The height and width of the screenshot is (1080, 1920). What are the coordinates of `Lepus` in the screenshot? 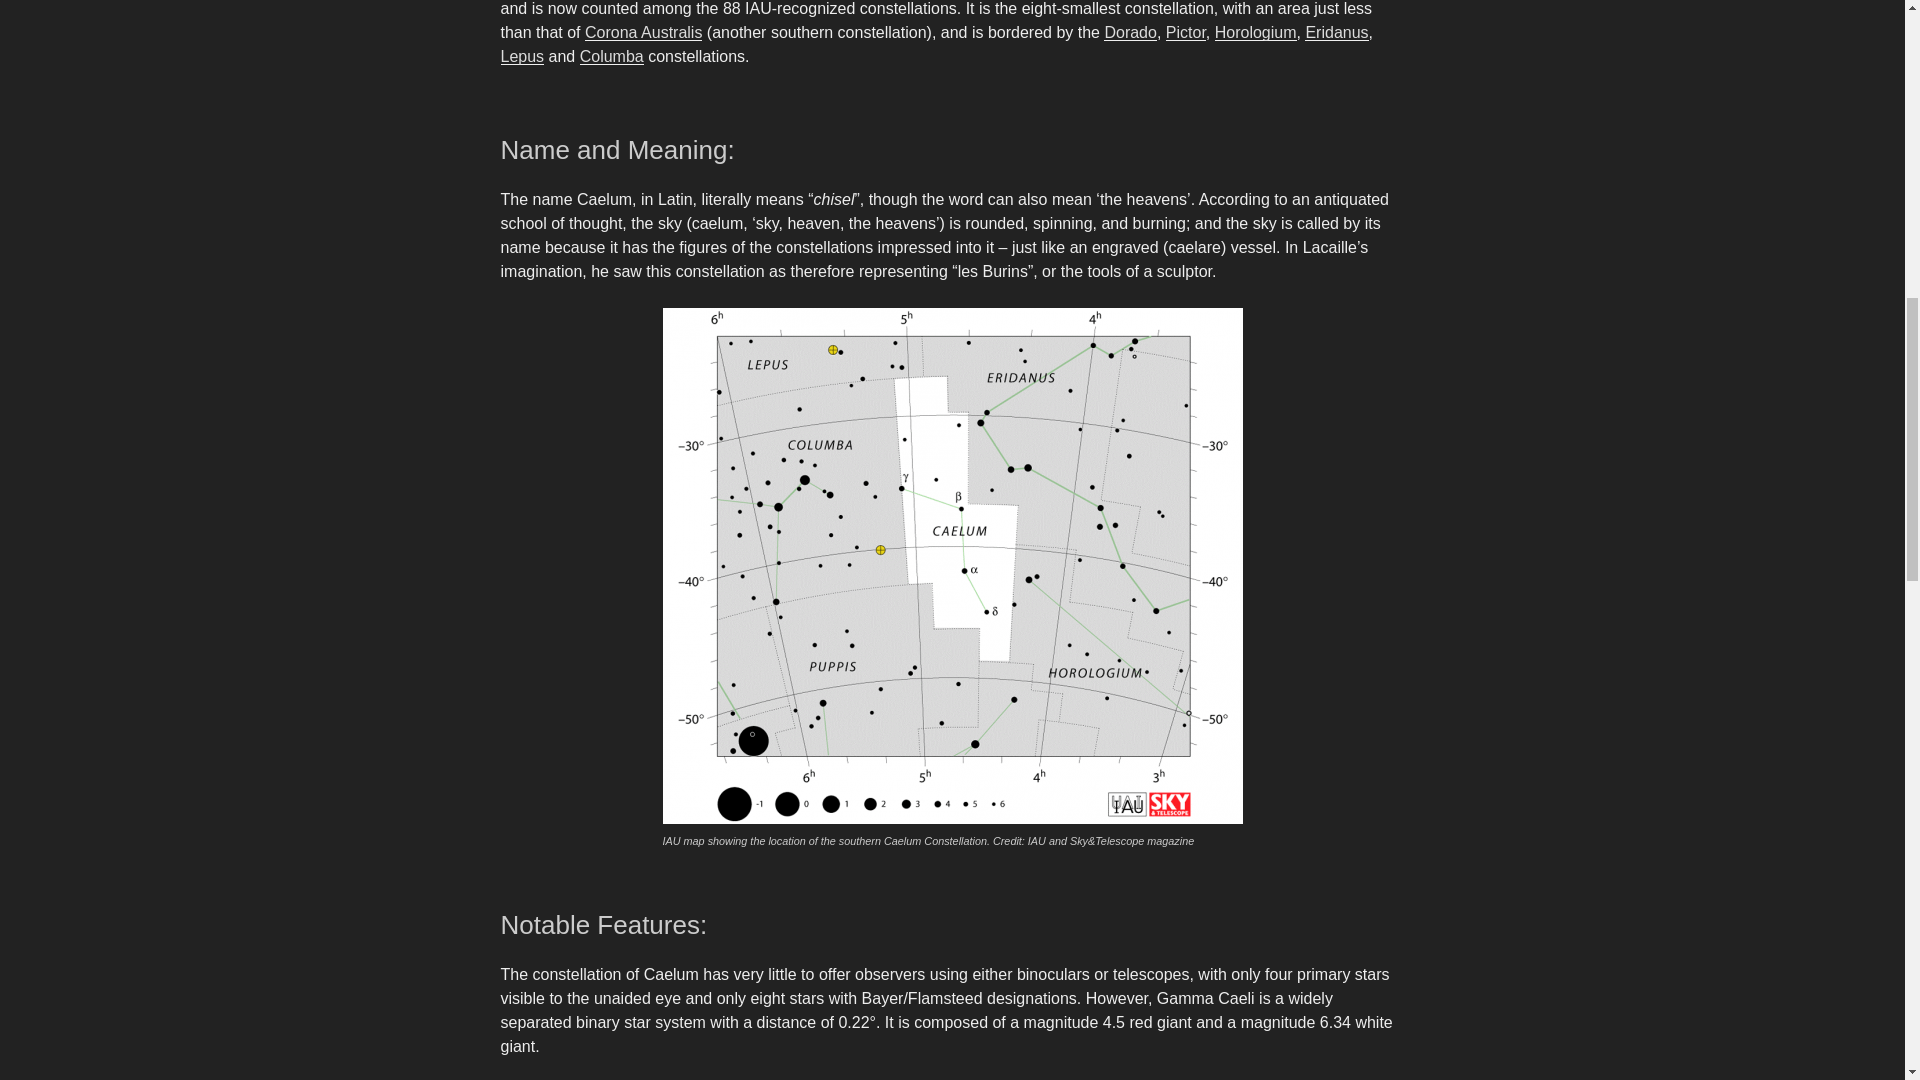 It's located at (521, 56).